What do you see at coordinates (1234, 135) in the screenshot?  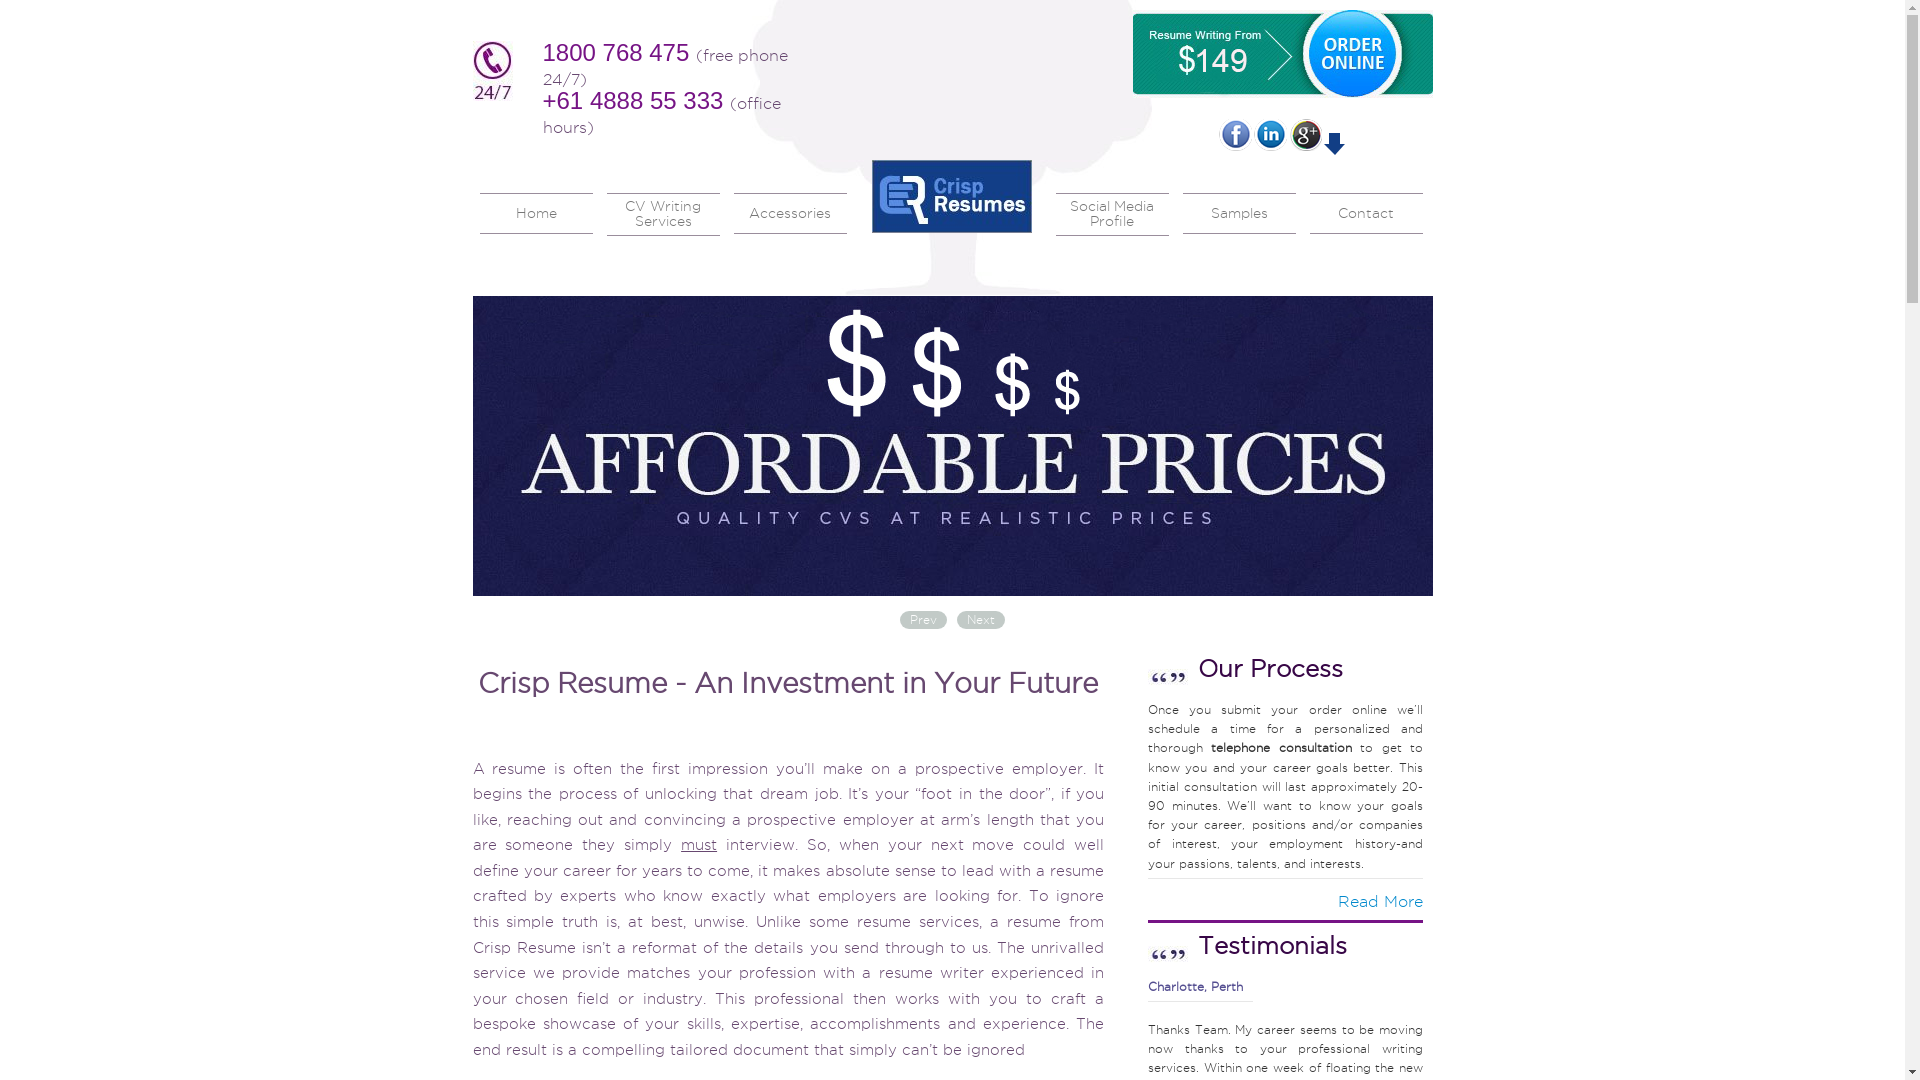 I see `Facebook` at bounding box center [1234, 135].